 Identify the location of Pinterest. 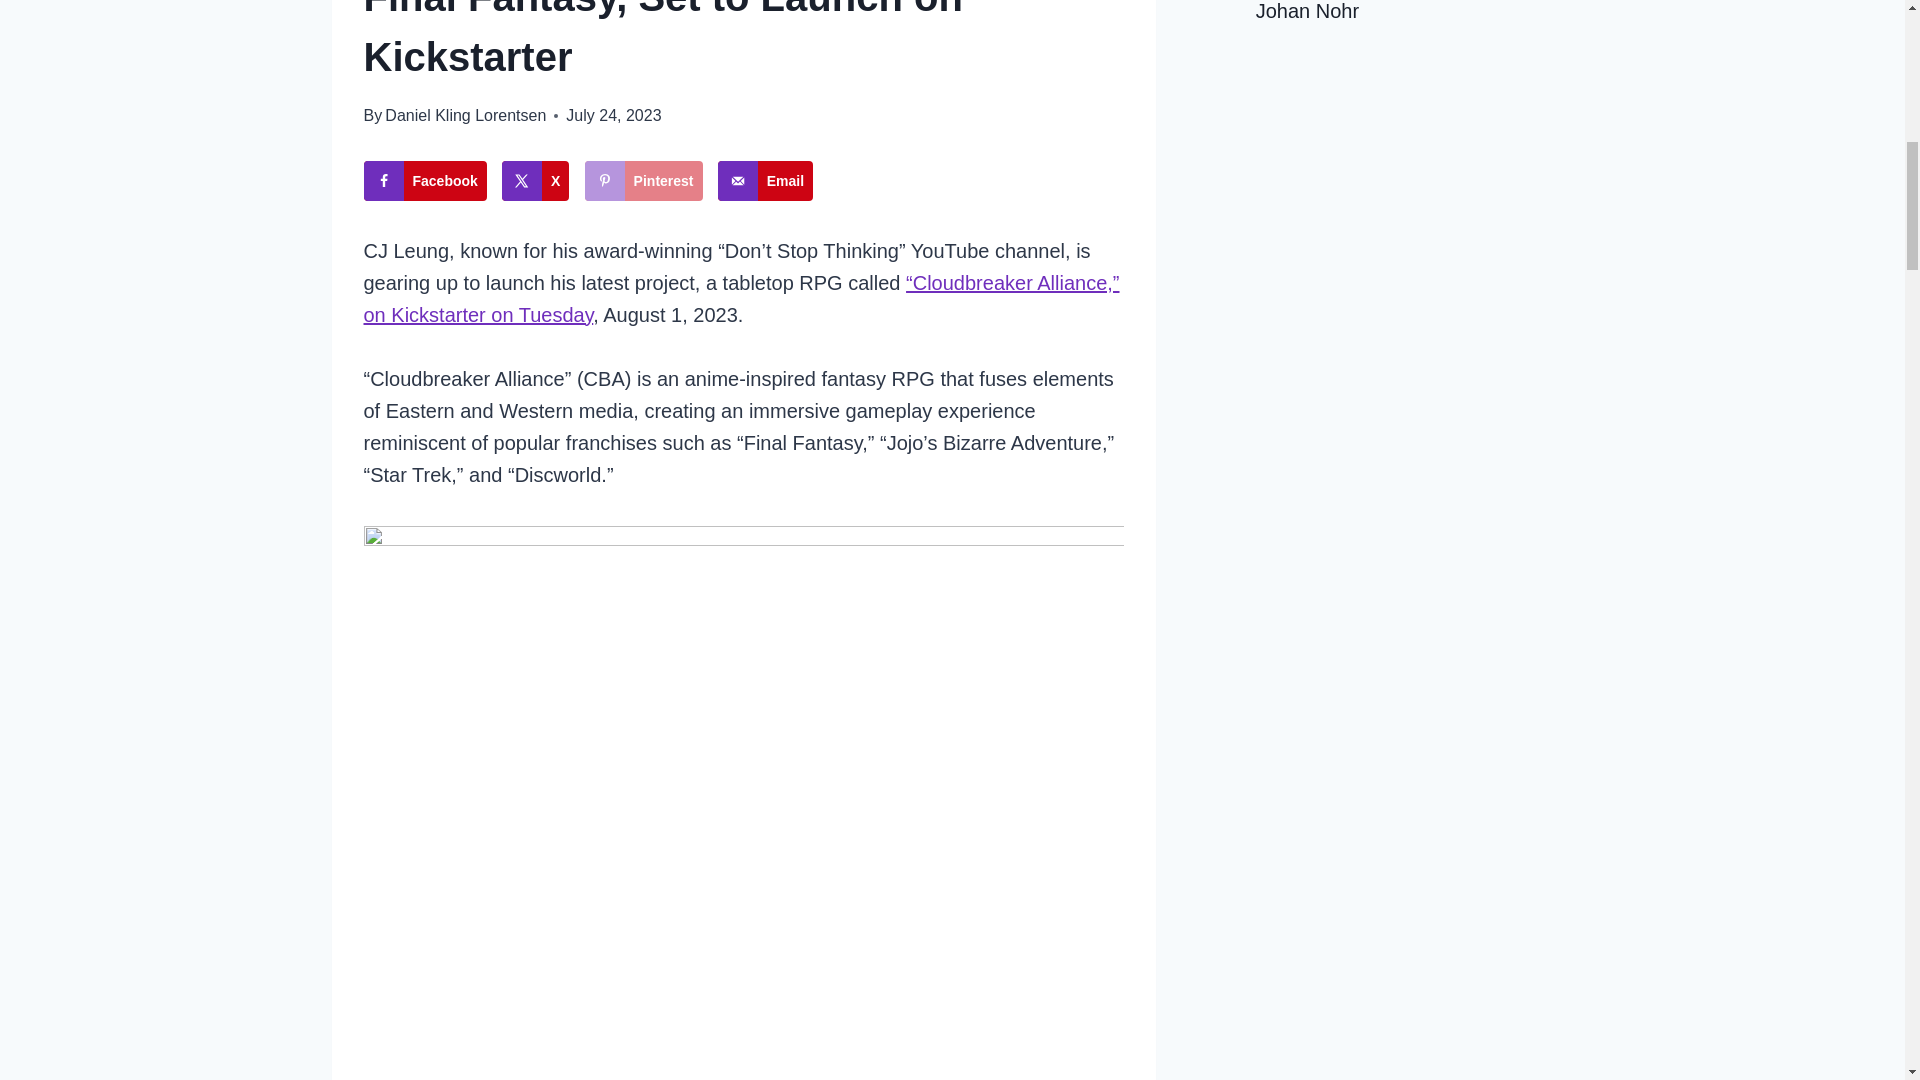
(644, 180).